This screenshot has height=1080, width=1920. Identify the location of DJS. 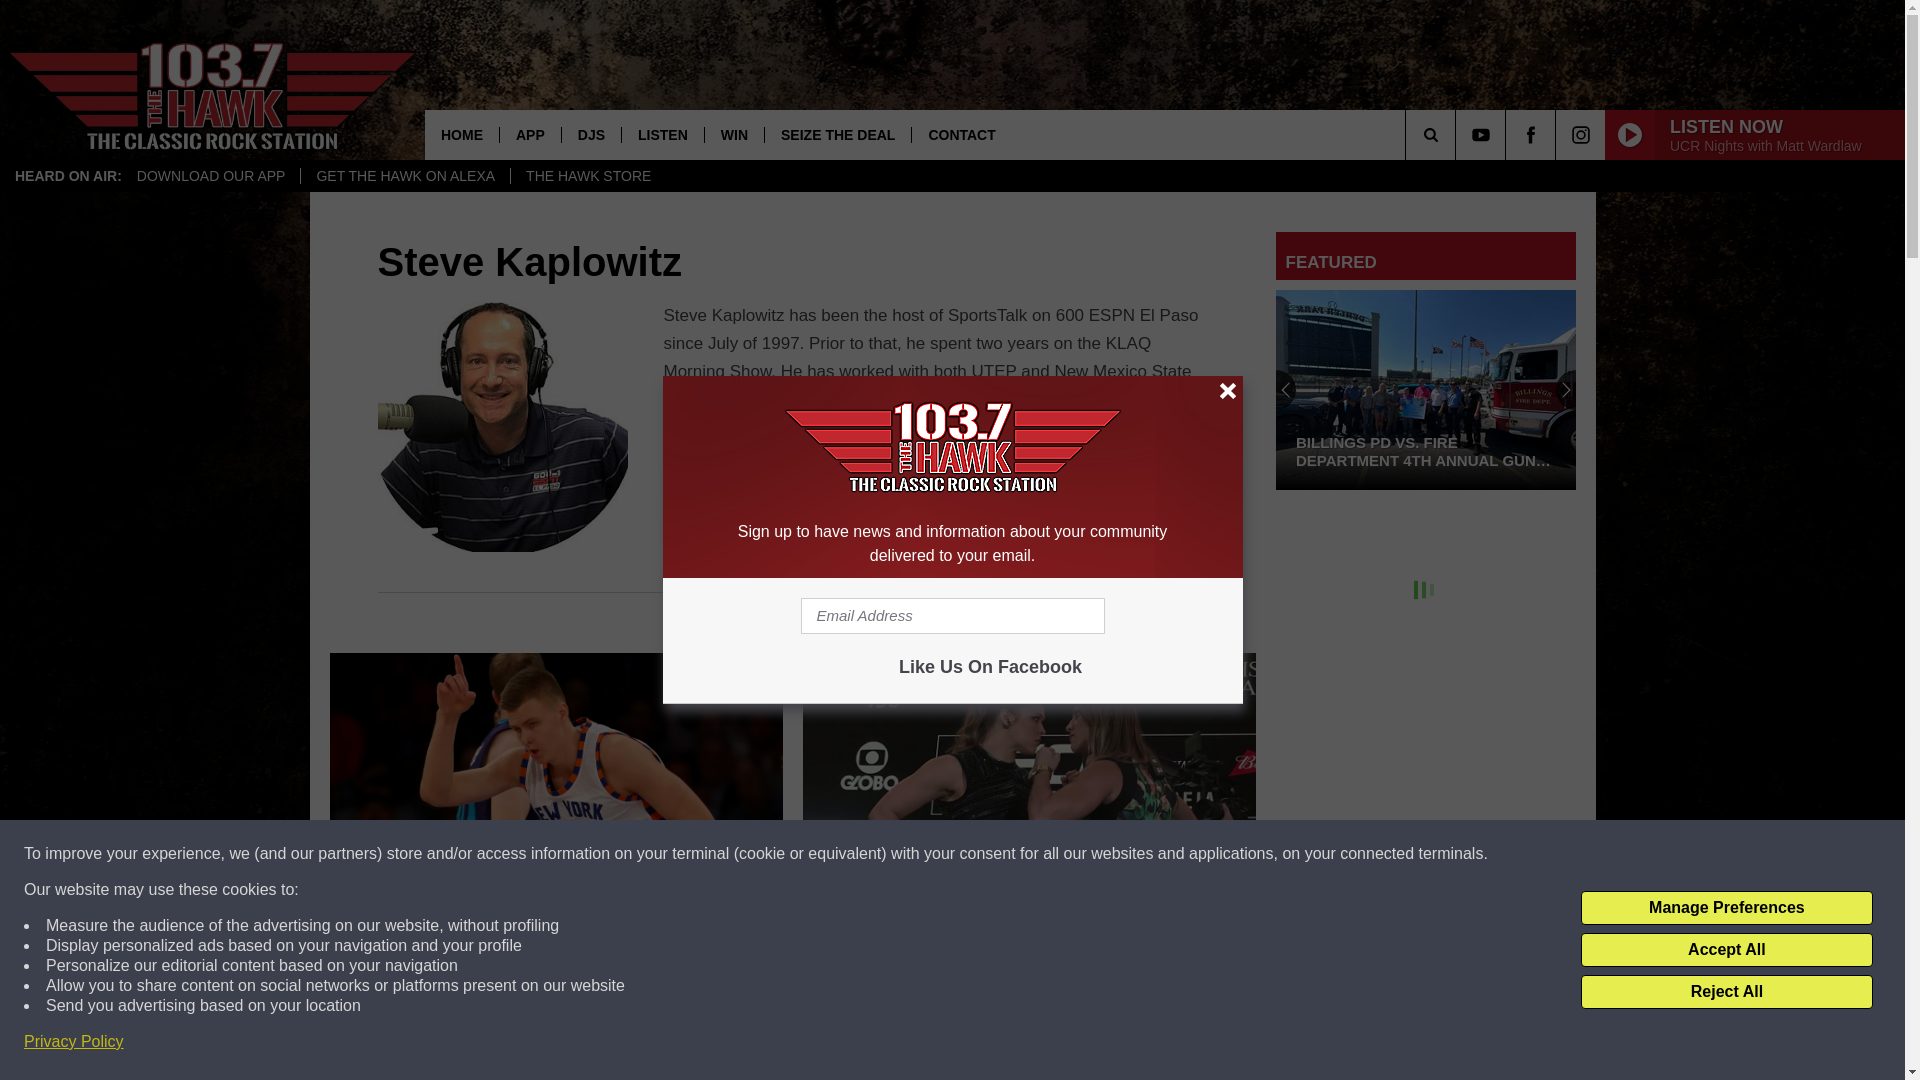
(590, 134).